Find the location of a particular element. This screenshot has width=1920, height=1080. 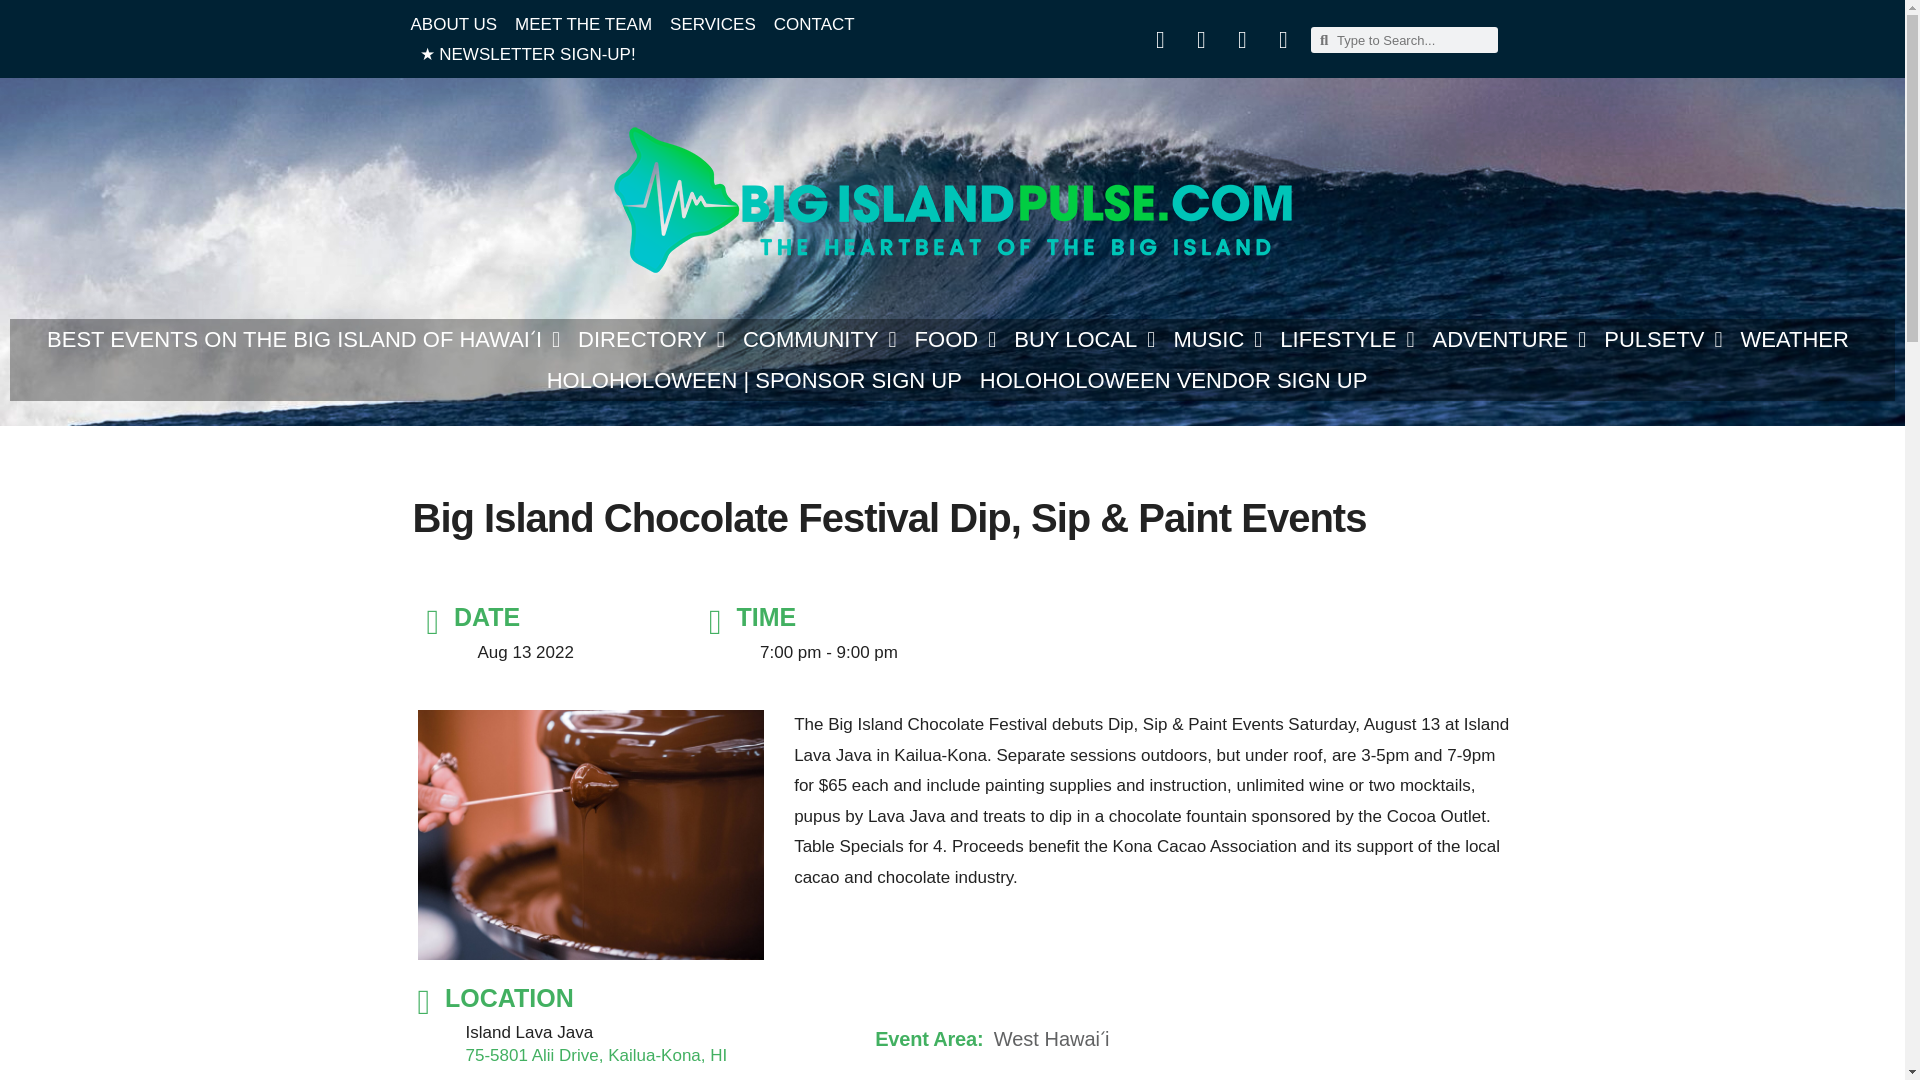

CONTACT is located at coordinates (814, 24).